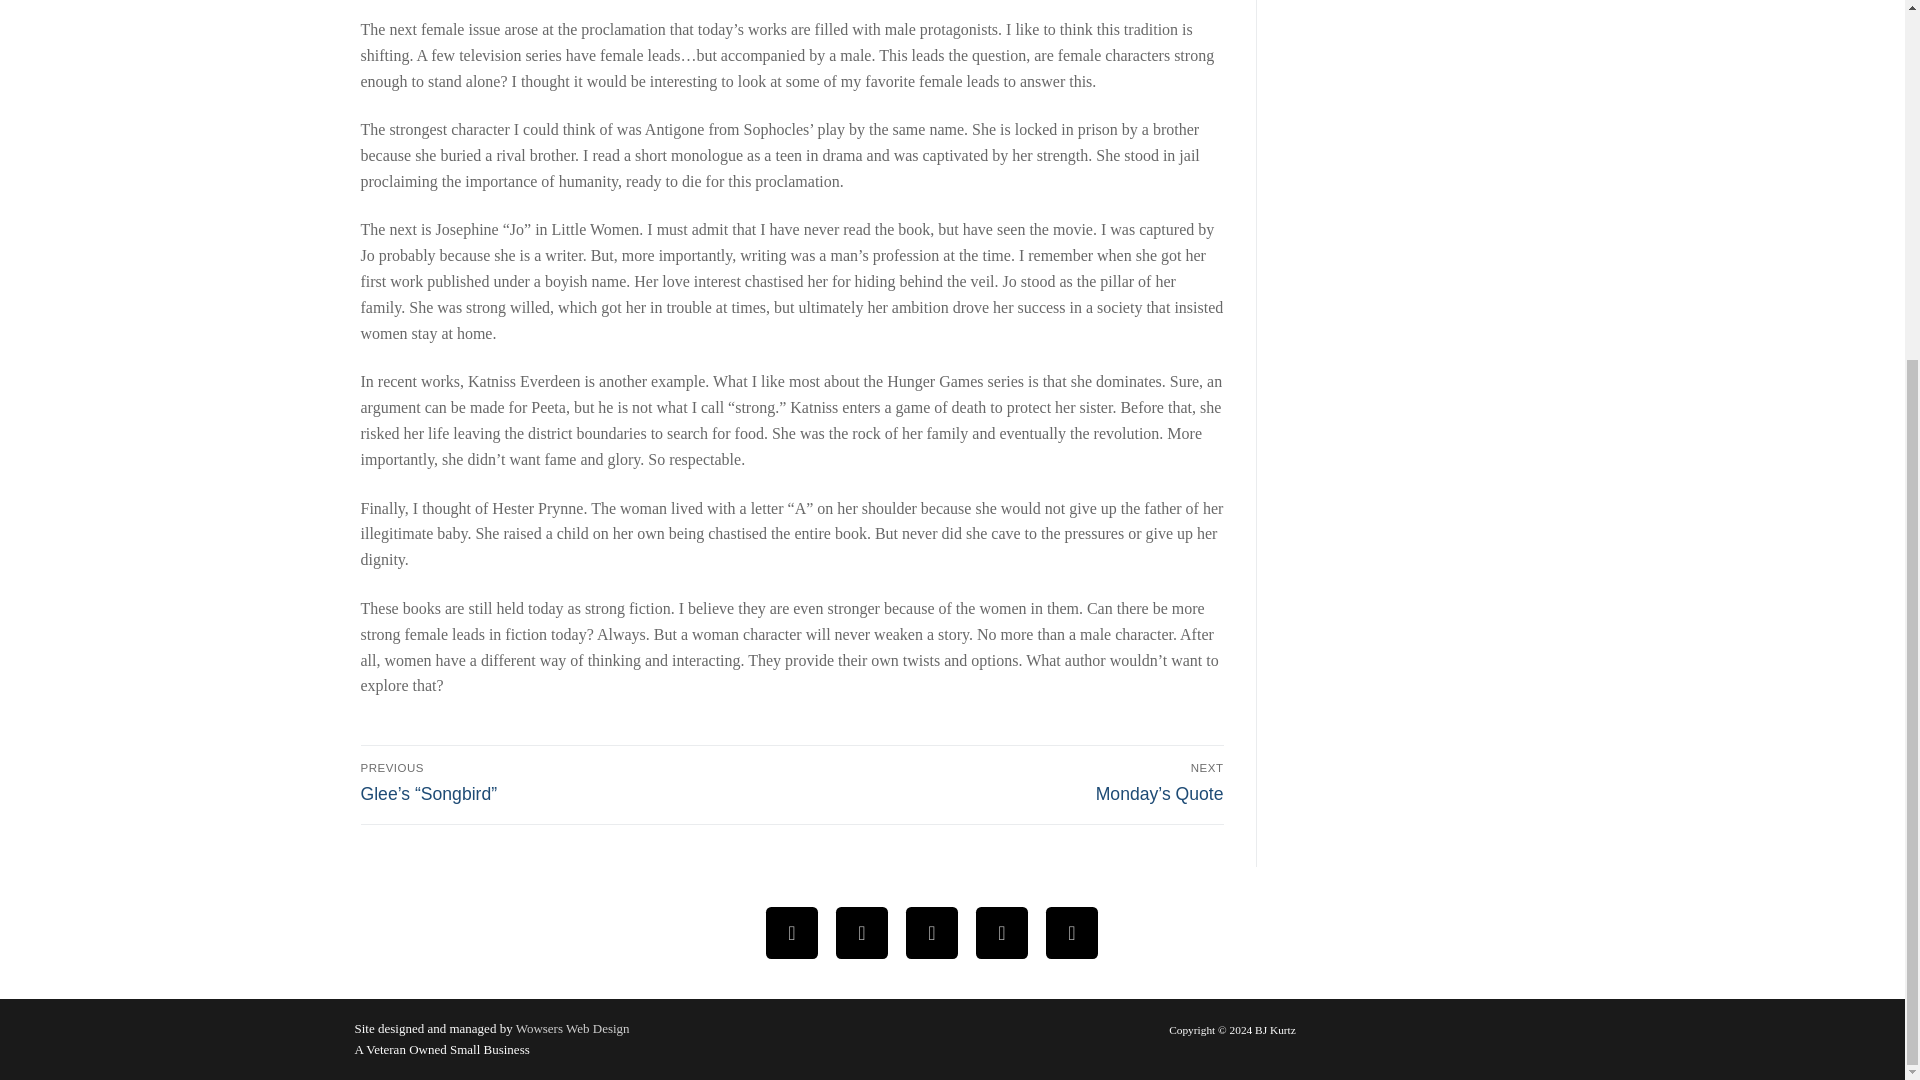  What do you see at coordinates (932, 932) in the screenshot?
I see `Youtube` at bounding box center [932, 932].